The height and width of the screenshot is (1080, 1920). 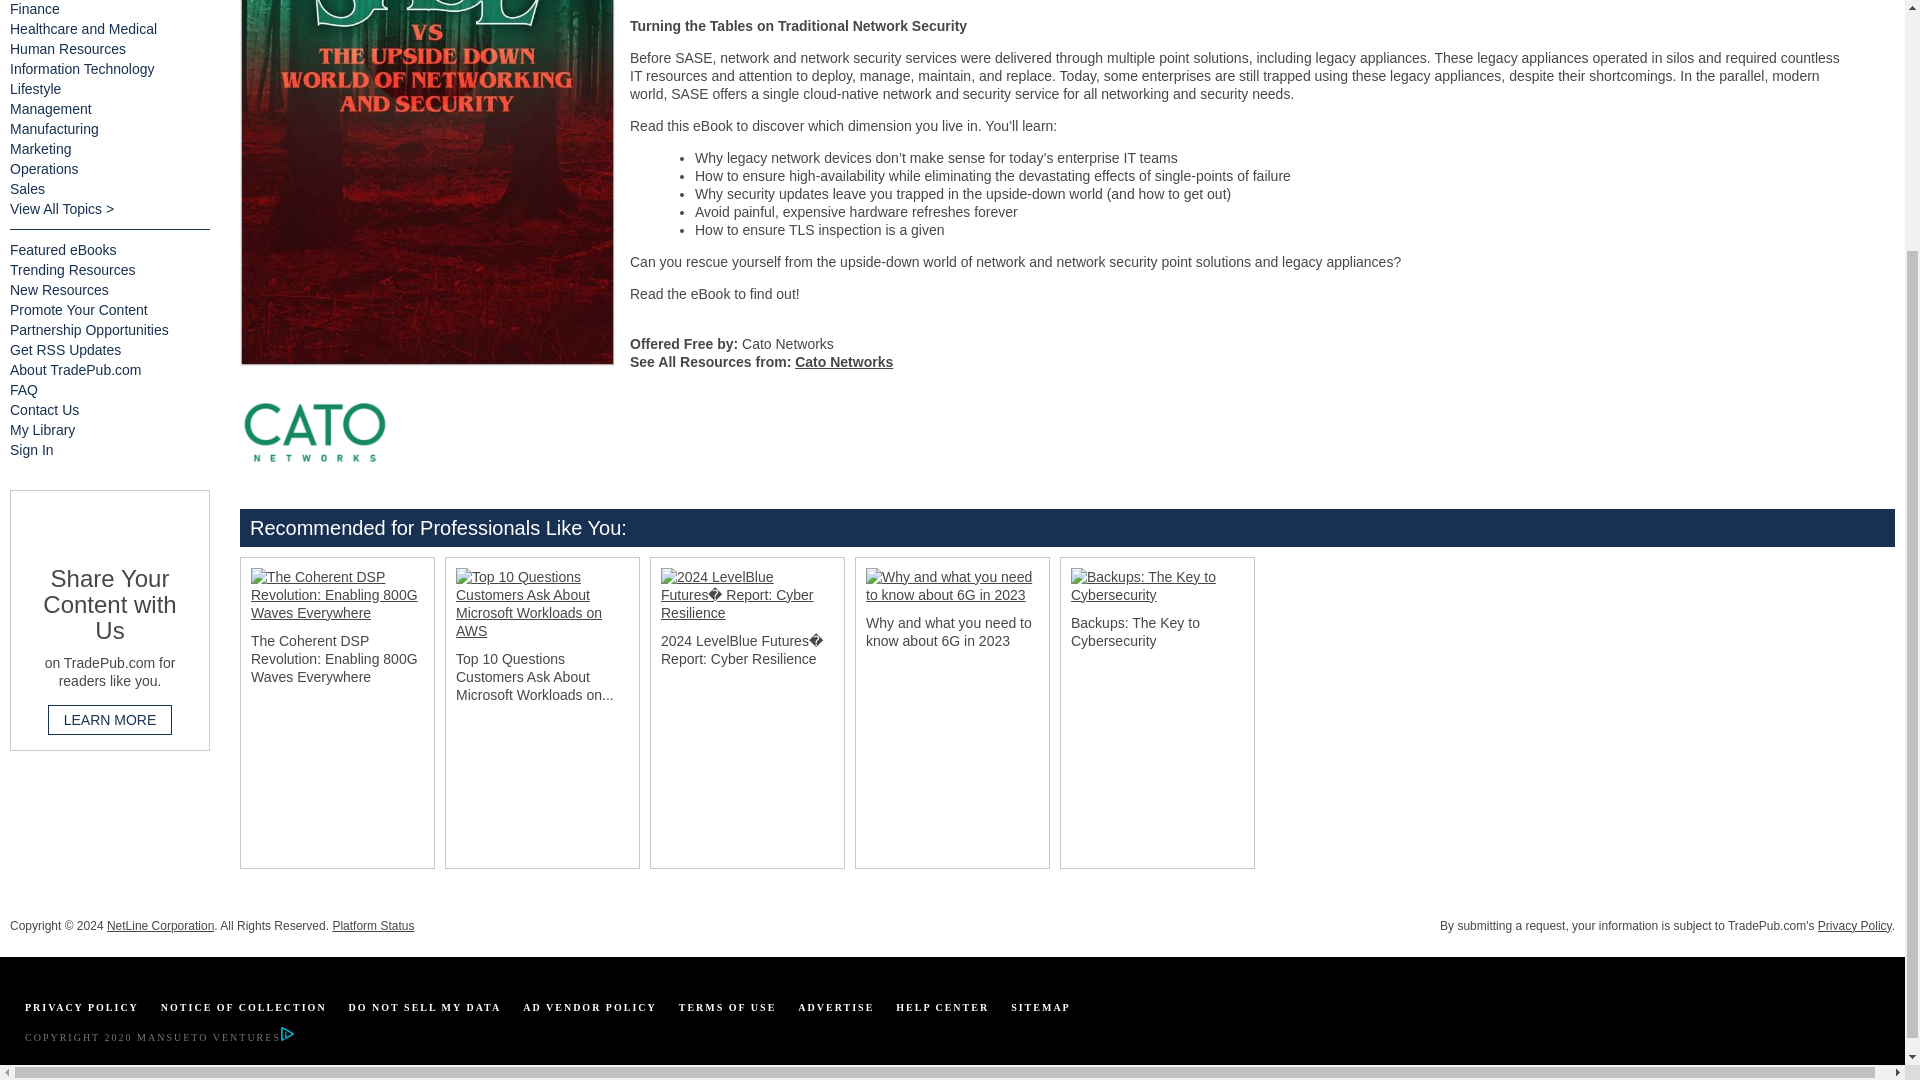 I want to click on Get more information about do not sell my data on Inc.com, so click(x=425, y=1008).